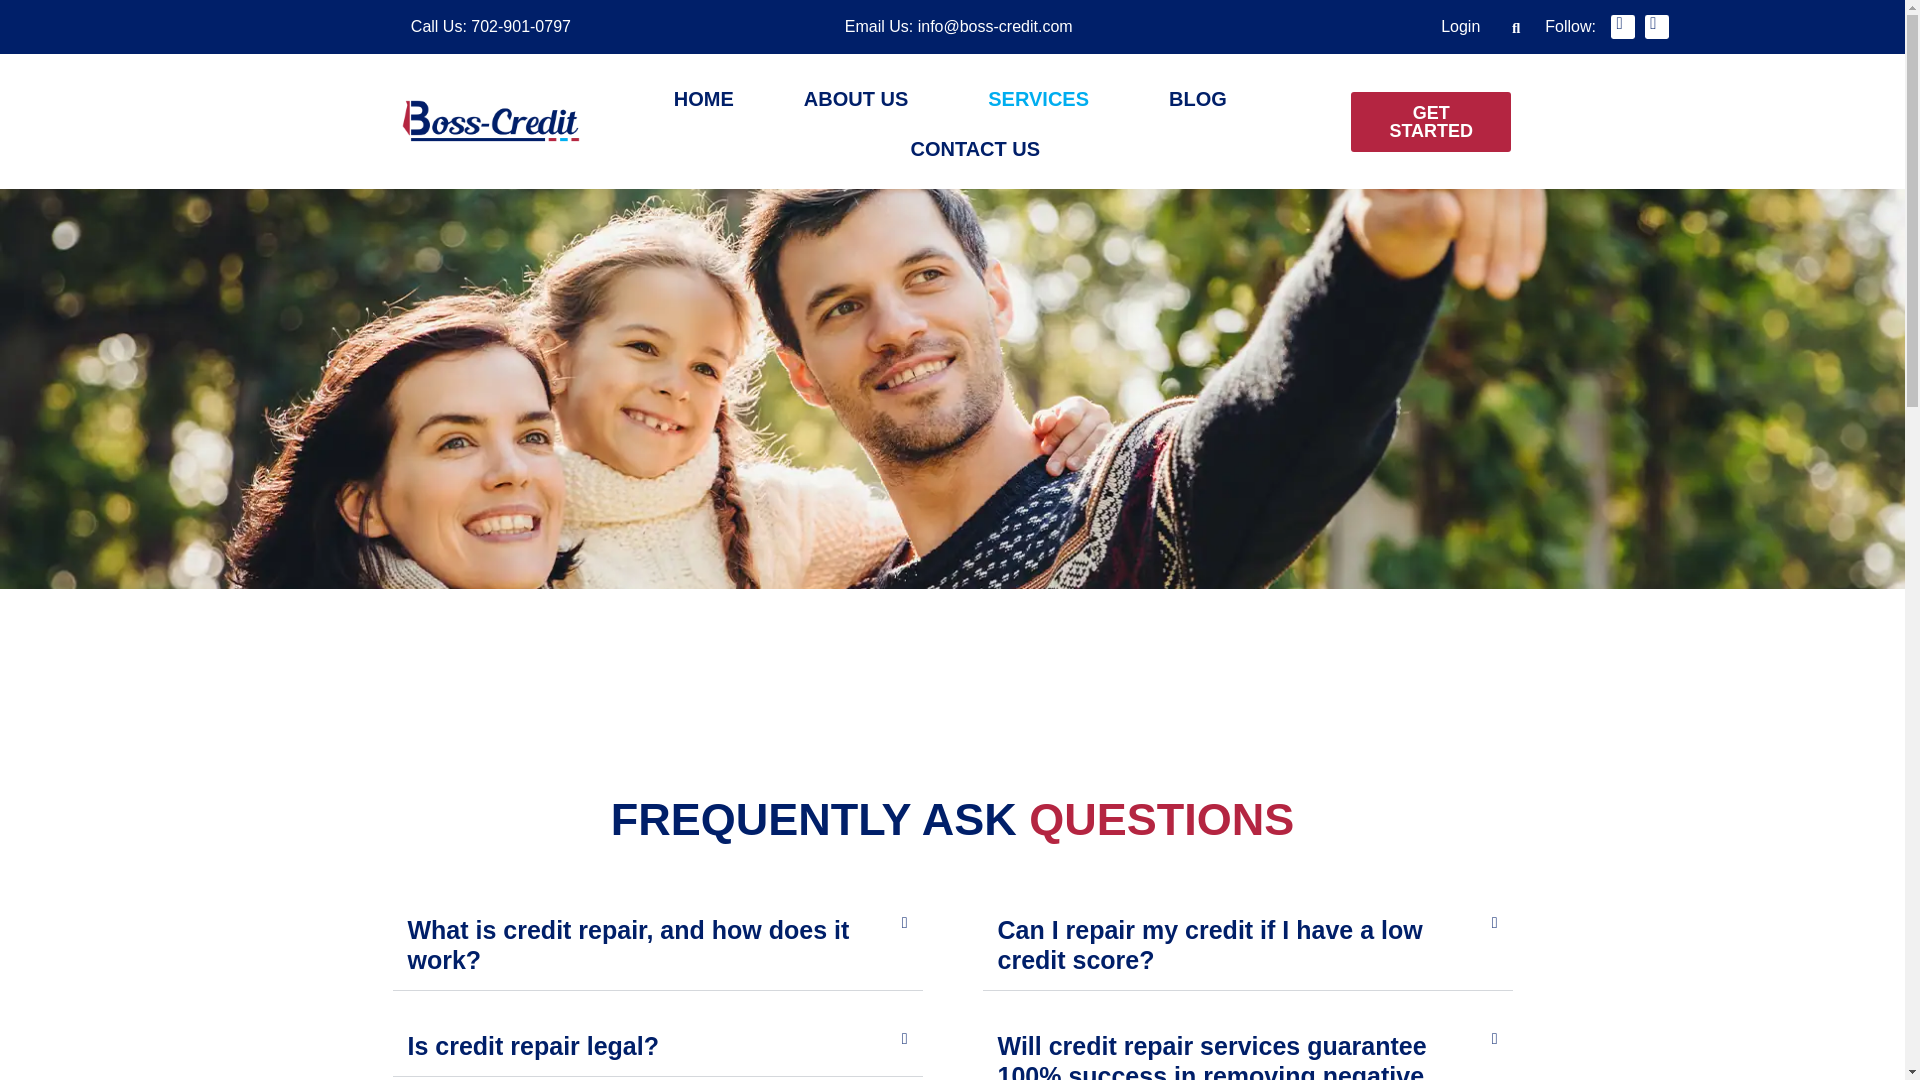  What do you see at coordinates (1198, 99) in the screenshot?
I see `BLOG` at bounding box center [1198, 99].